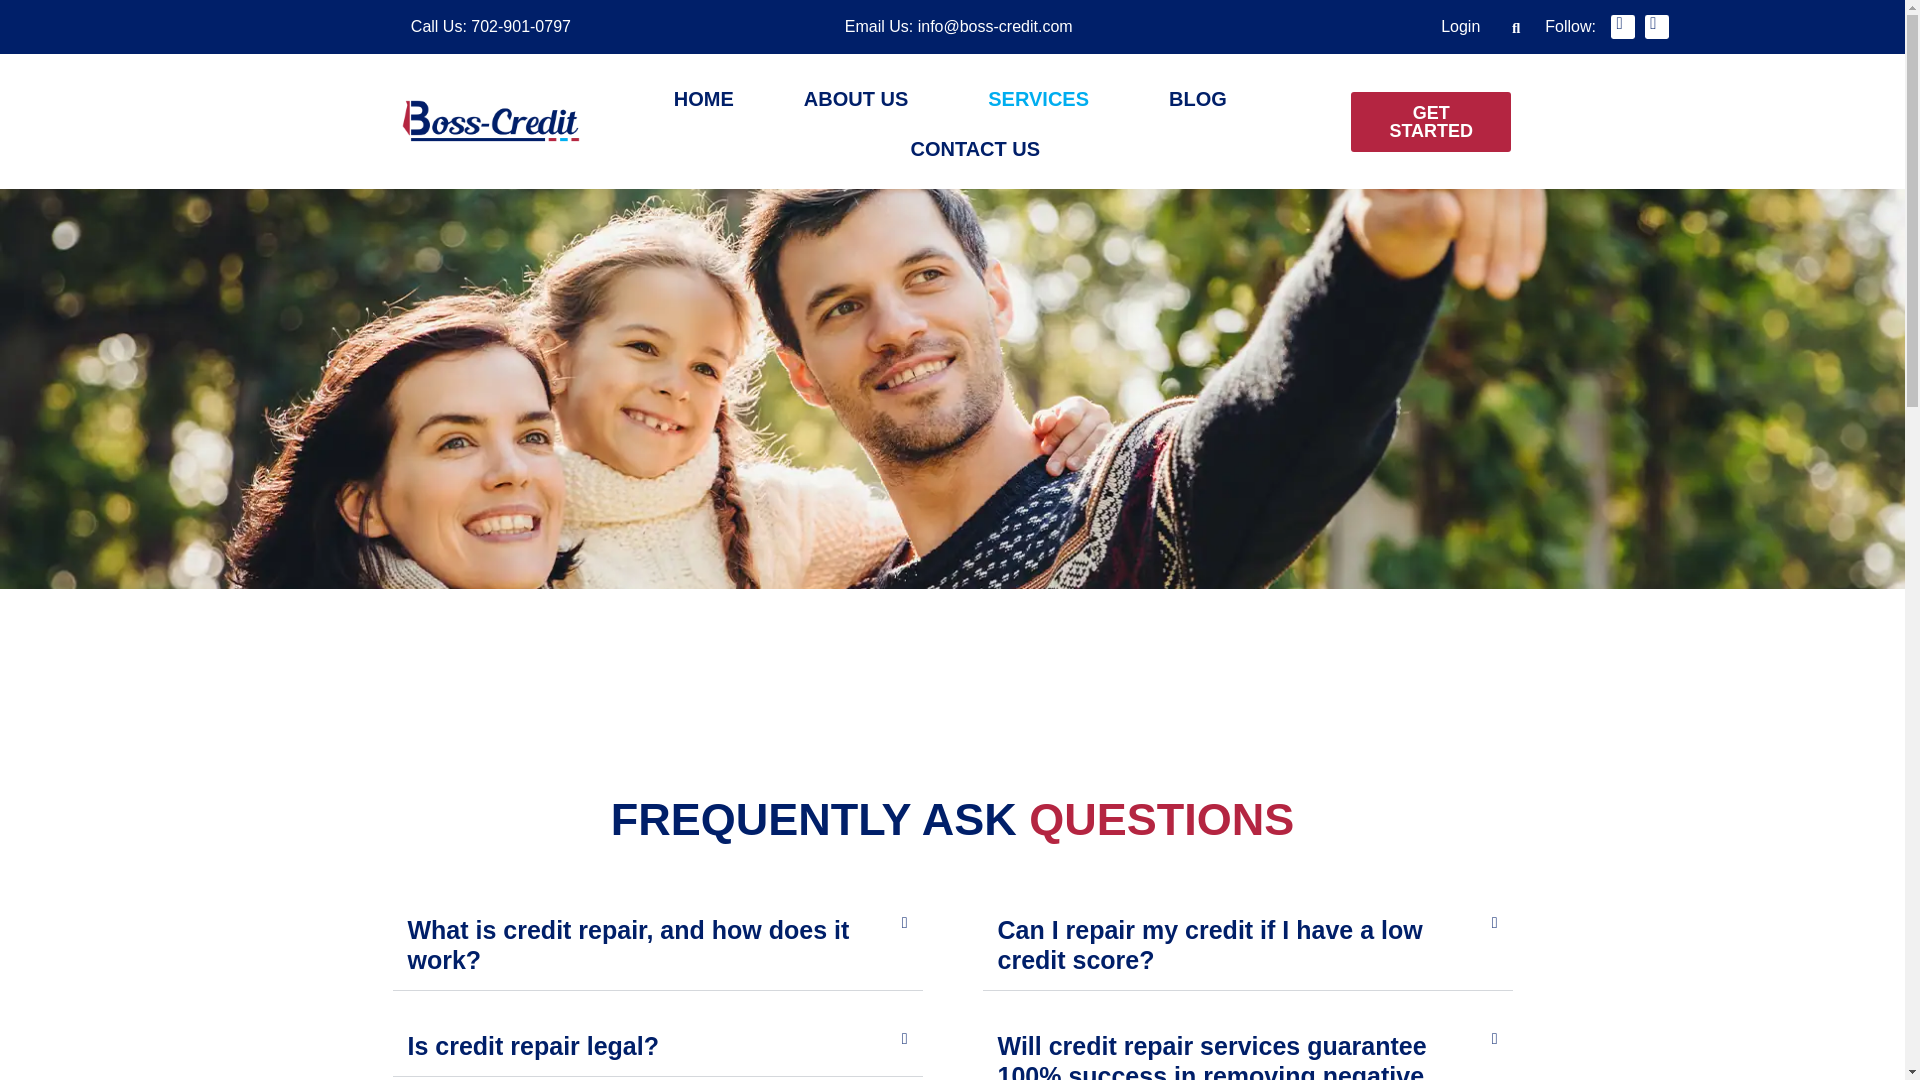  What do you see at coordinates (1198, 99) in the screenshot?
I see `BLOG` at bounding box center [1198, 99].